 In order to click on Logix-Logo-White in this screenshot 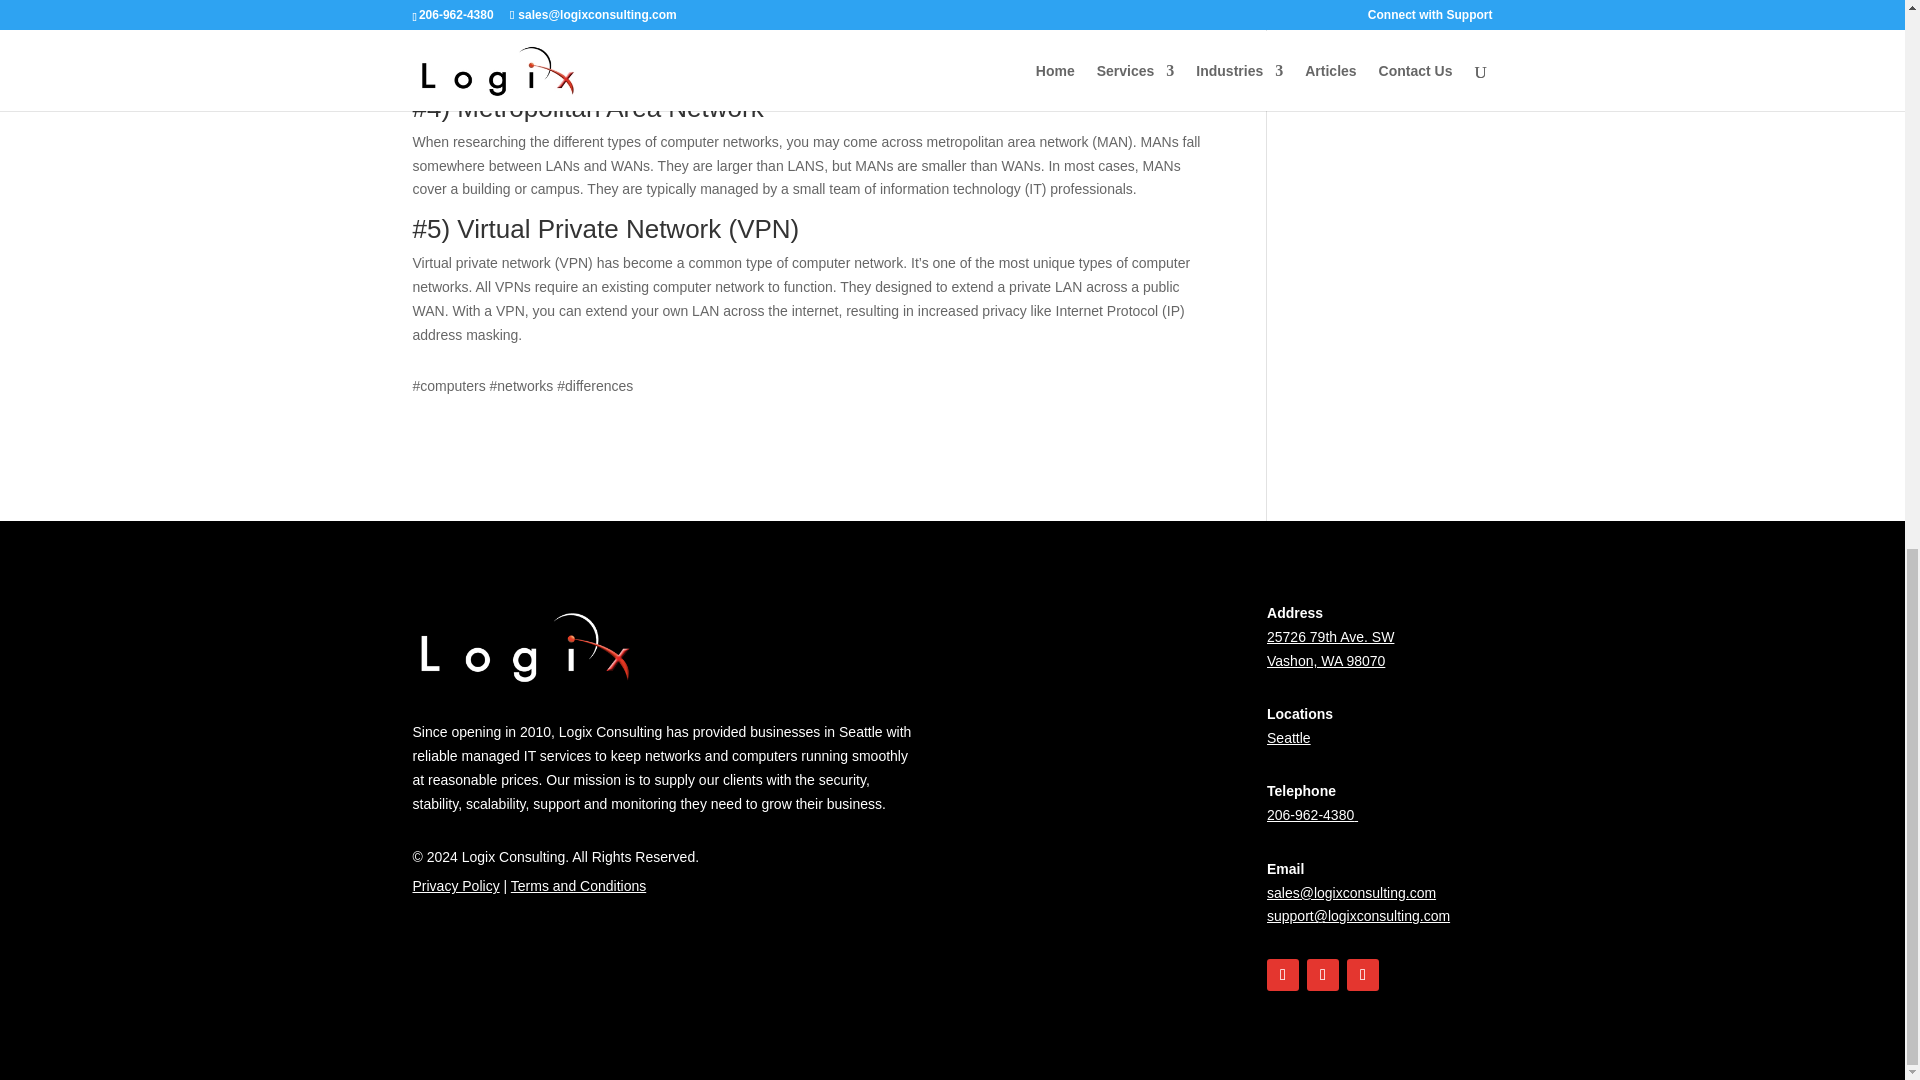, I will do `click(526, 646)`.